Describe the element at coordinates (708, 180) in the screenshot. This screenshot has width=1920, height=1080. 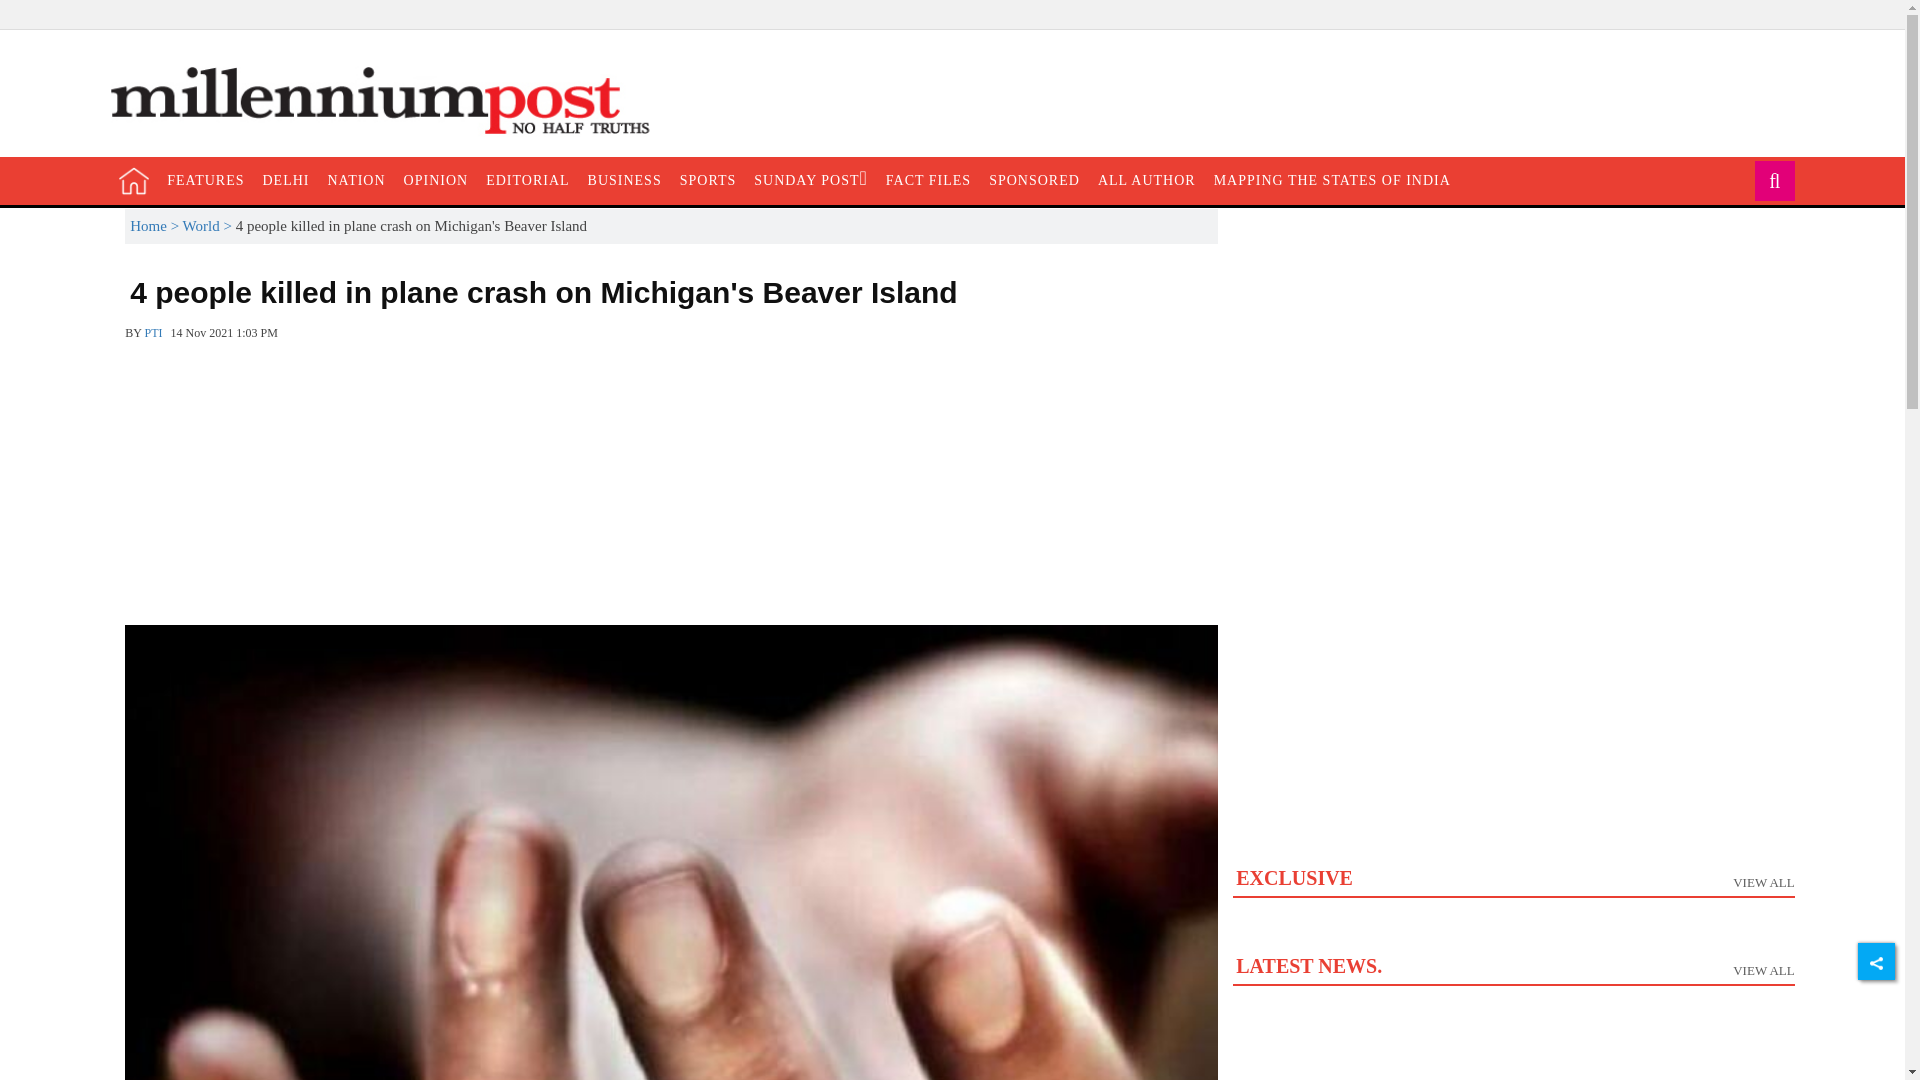
I see `SPORTS` at that location.